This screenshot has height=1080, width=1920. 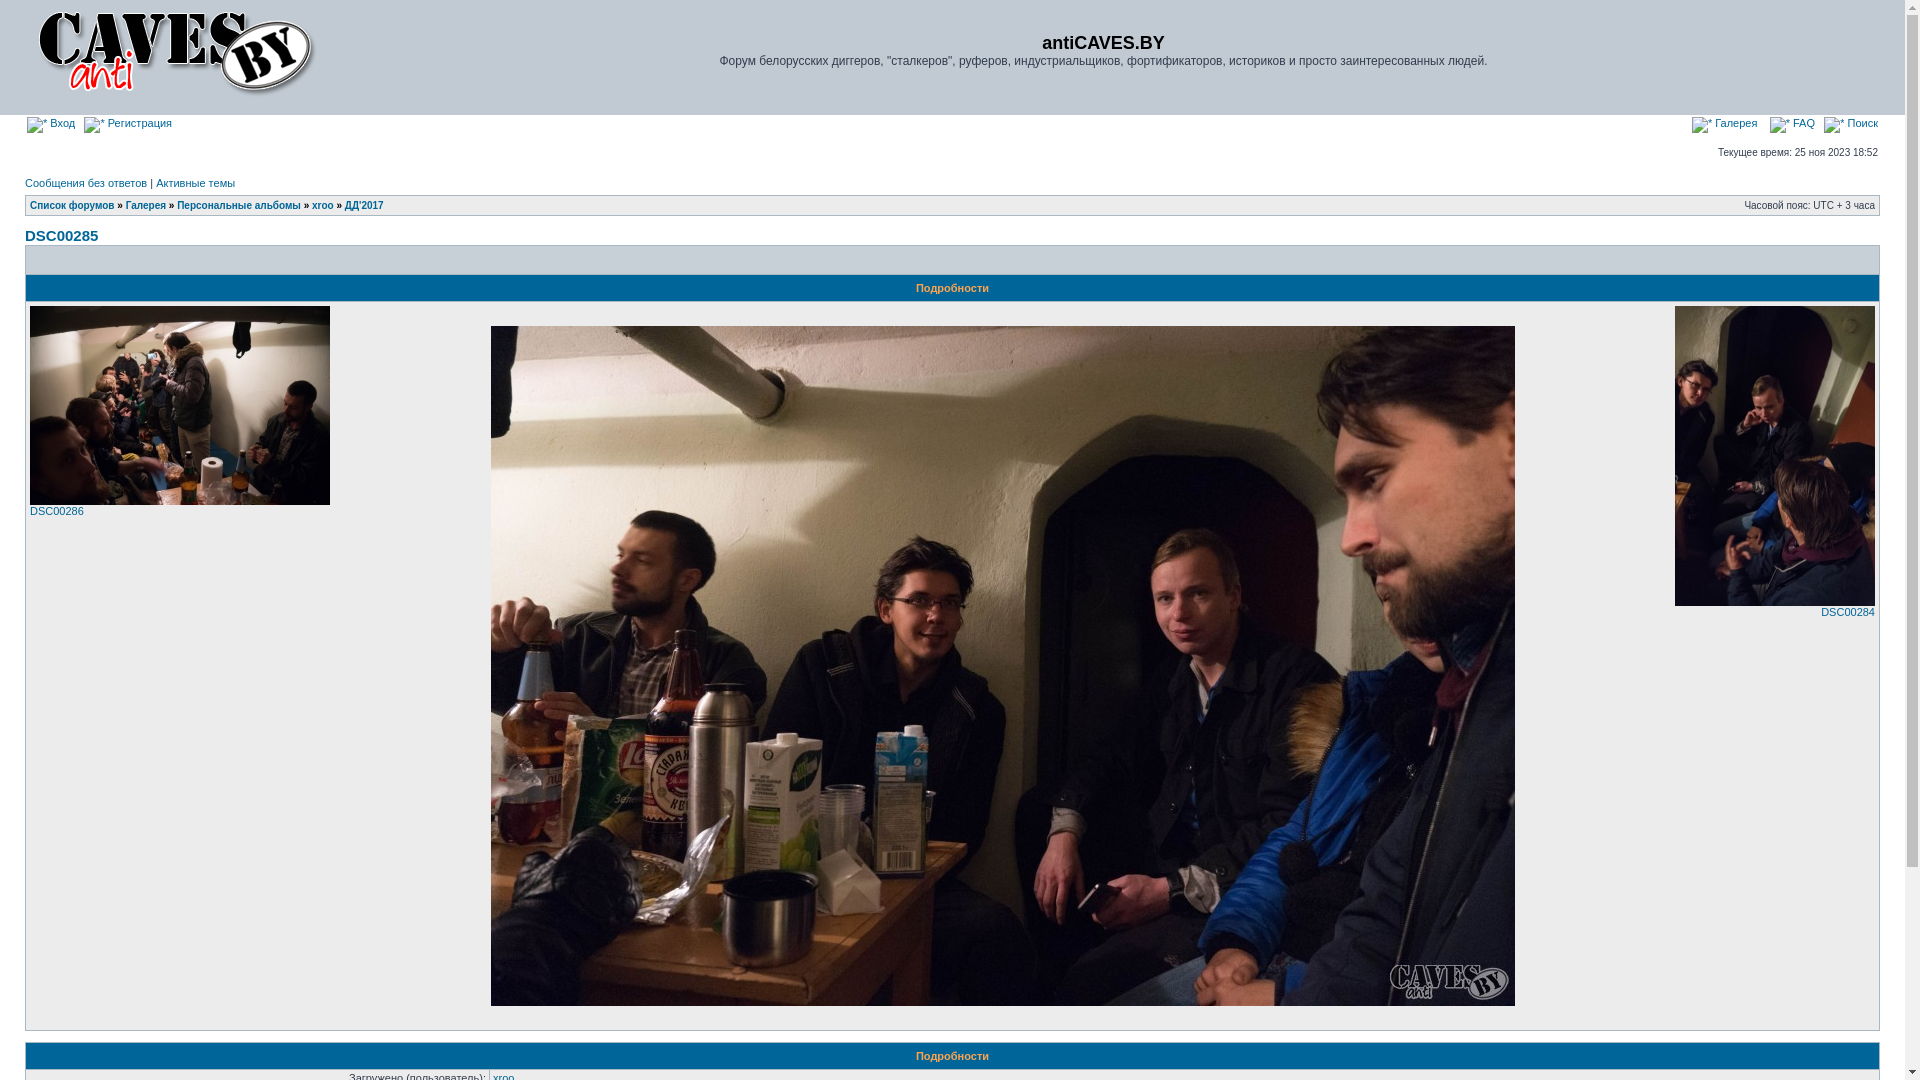 I want to click on DSC00286, so click(x=57, y=511).